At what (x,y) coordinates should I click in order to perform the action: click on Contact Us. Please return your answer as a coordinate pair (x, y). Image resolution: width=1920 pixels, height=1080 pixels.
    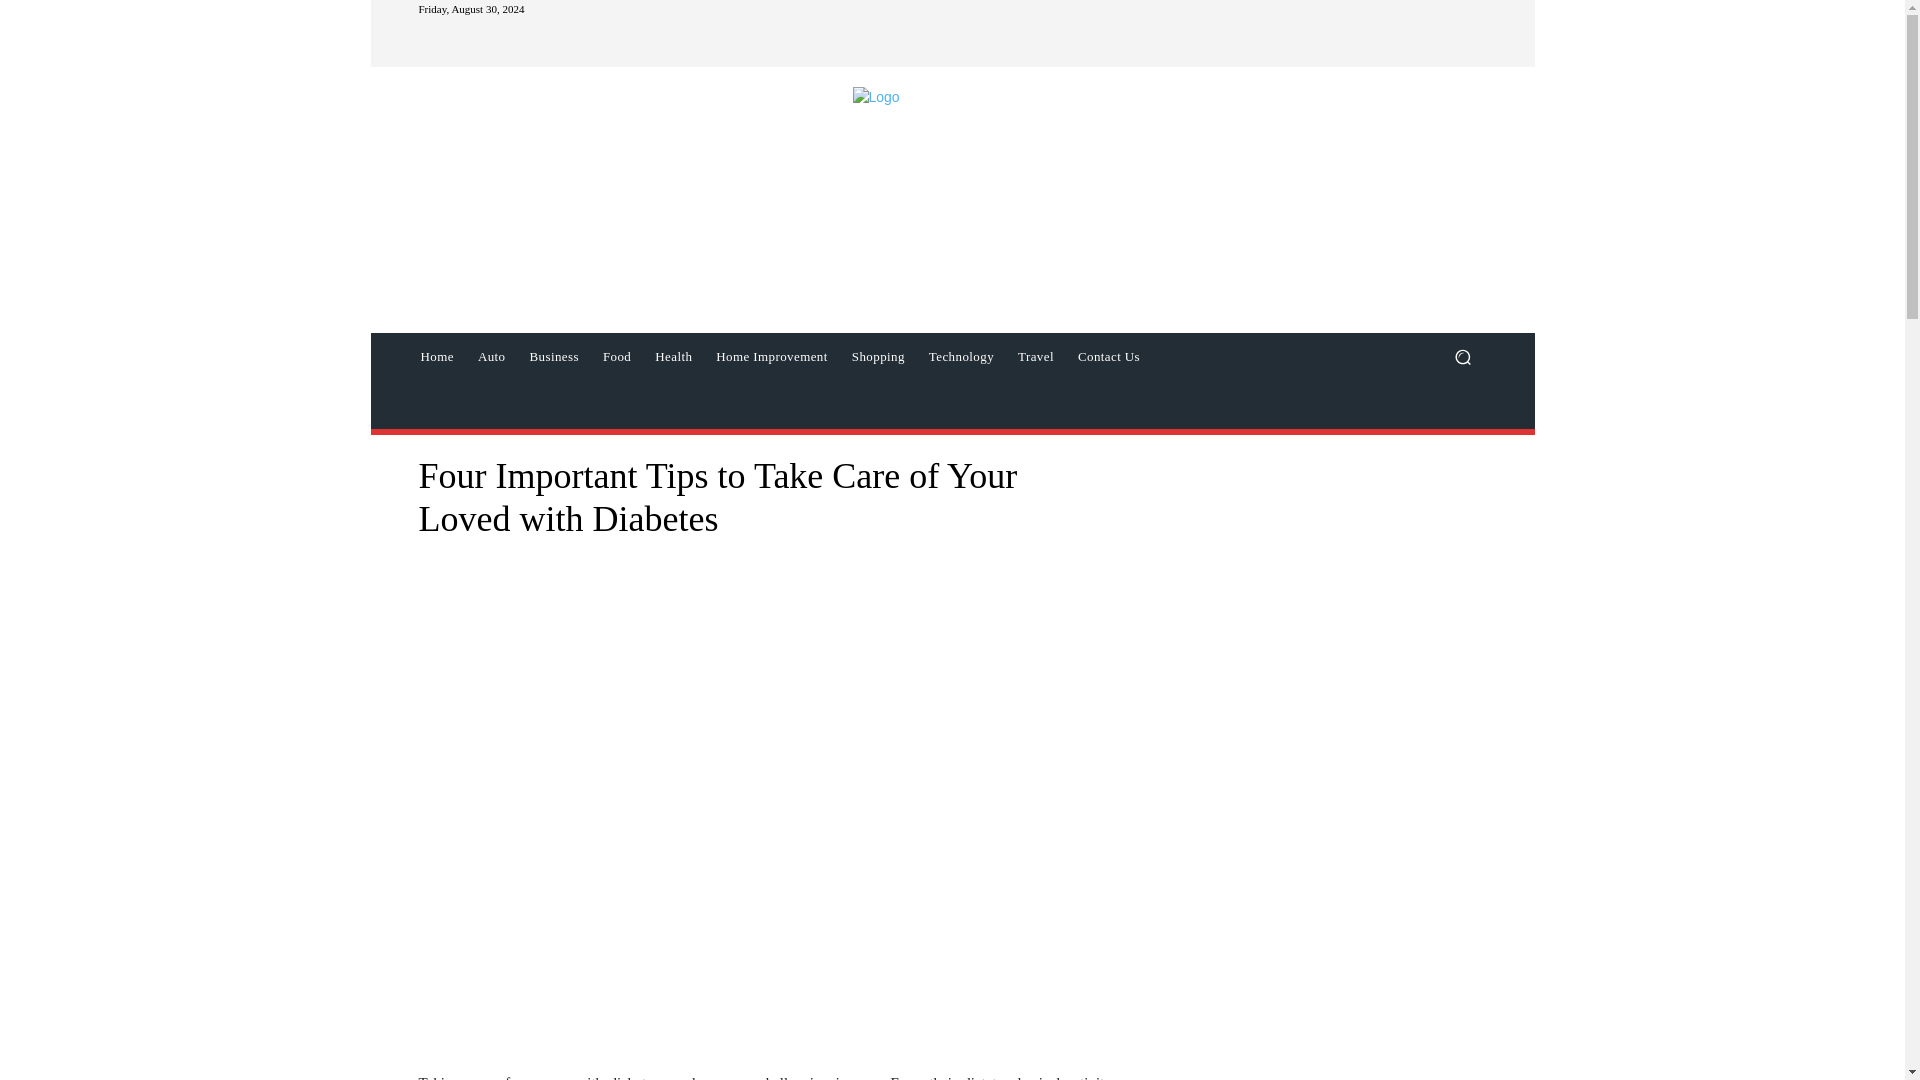
    Looking at the image, I should click on (1108, 356).